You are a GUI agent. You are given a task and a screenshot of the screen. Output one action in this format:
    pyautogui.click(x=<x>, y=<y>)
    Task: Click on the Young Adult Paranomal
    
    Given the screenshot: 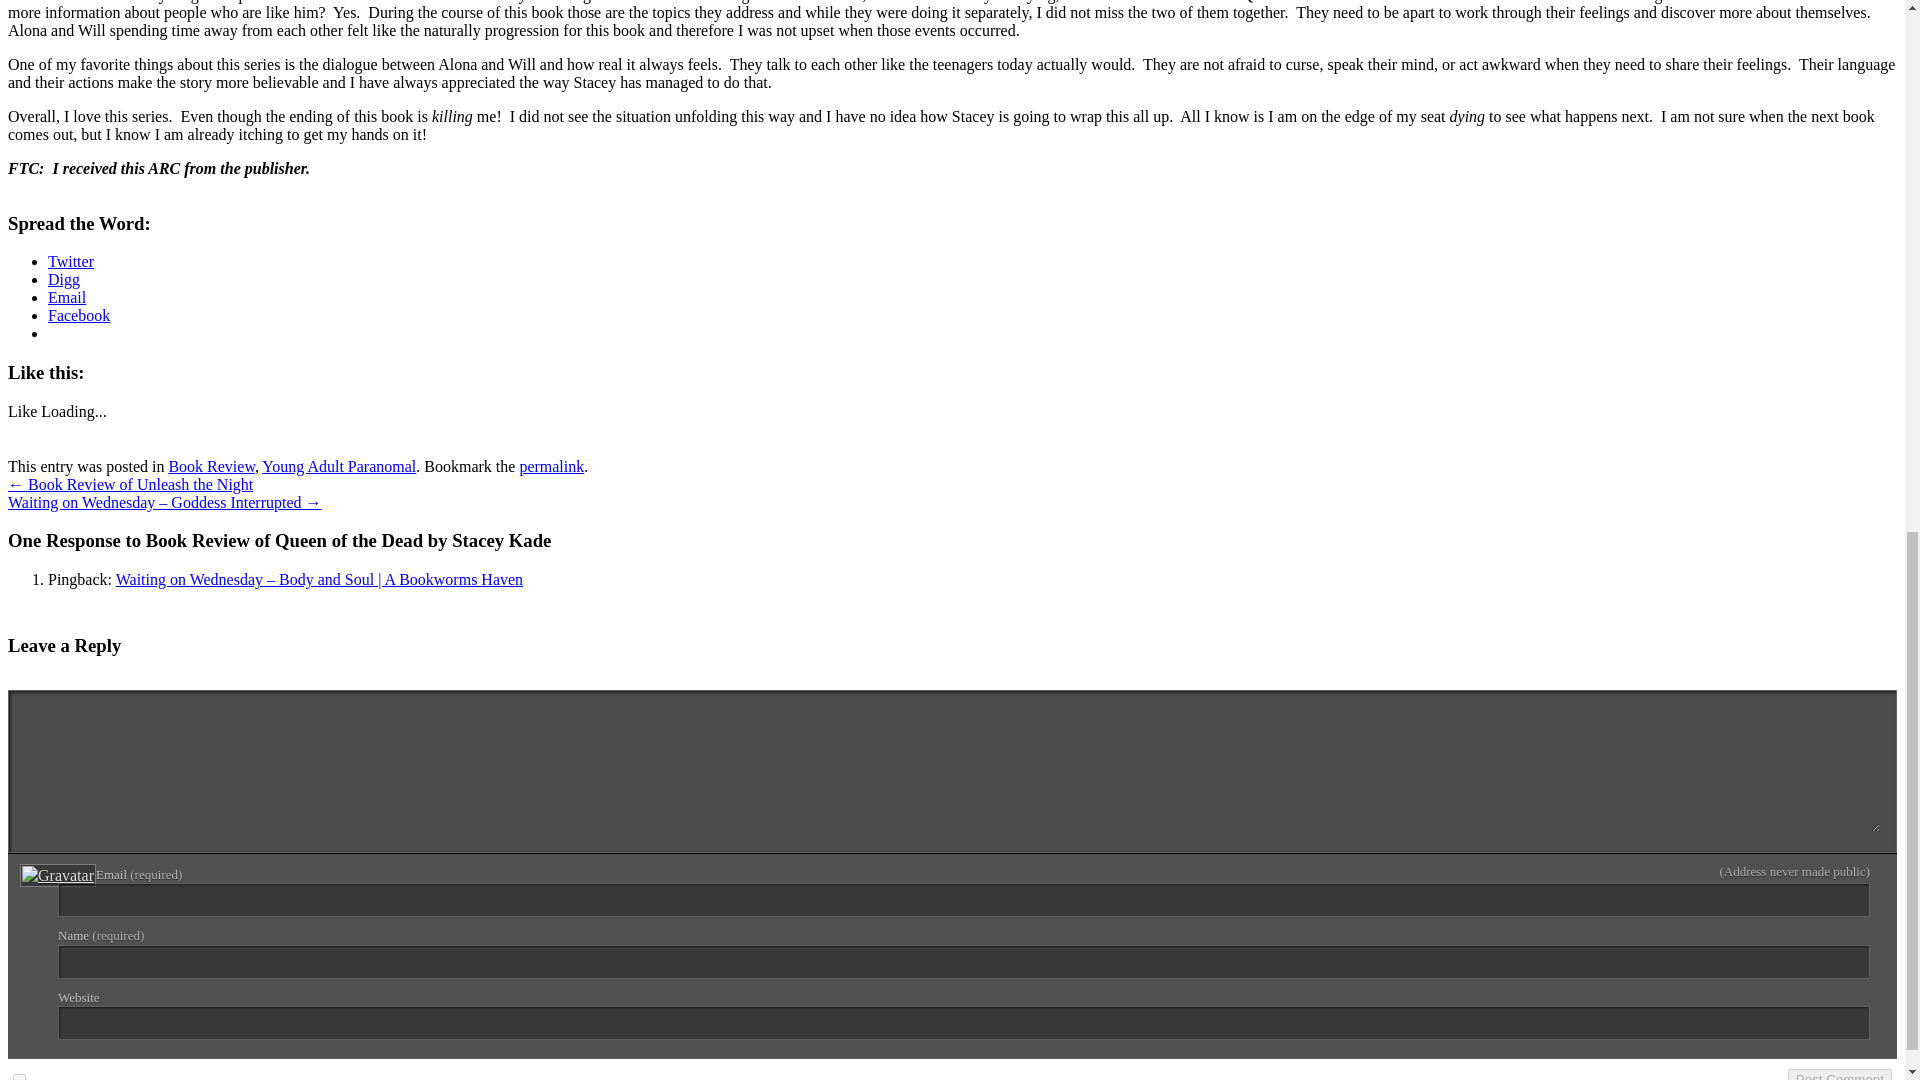 What is the action you would take?
    pyautogui.click(x=338, y=466)
    